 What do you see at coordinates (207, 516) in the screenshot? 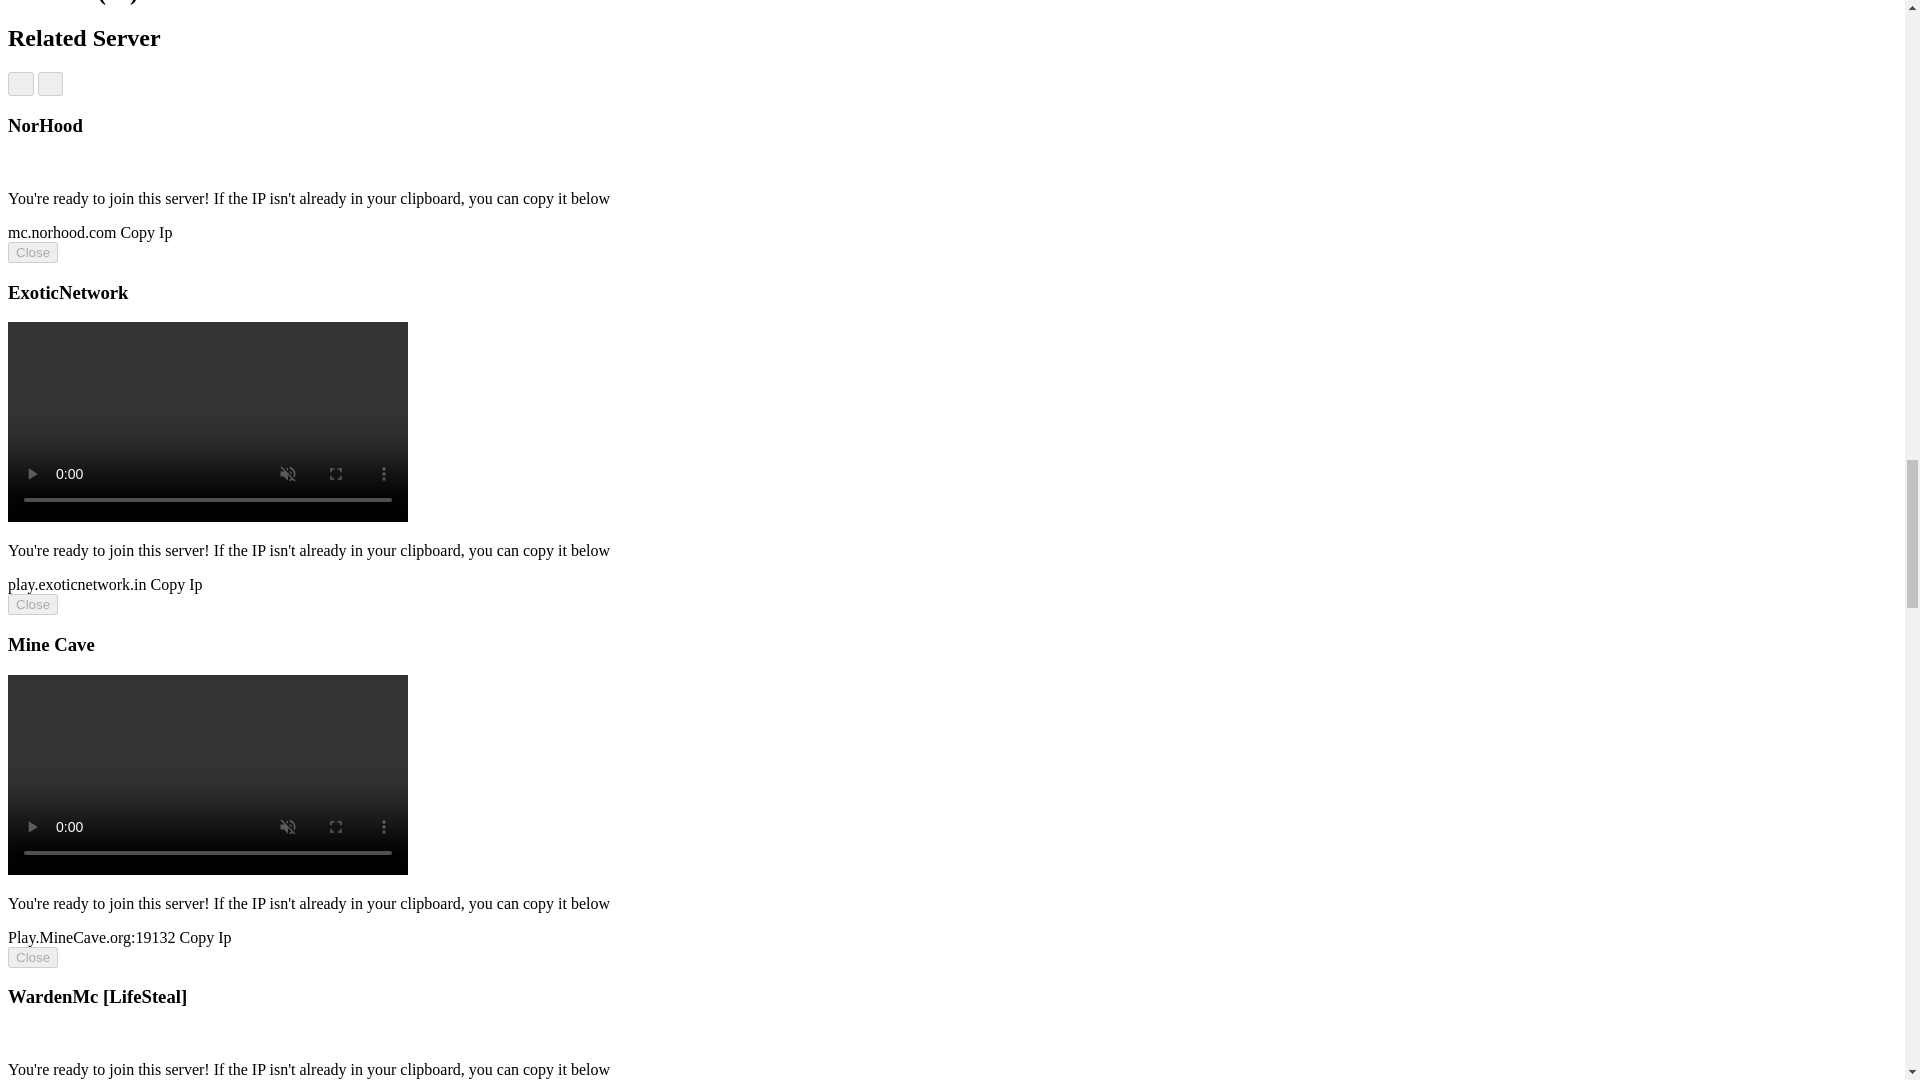
I see `Your browser does not support the video tag.` at bounding box center [207, 516].